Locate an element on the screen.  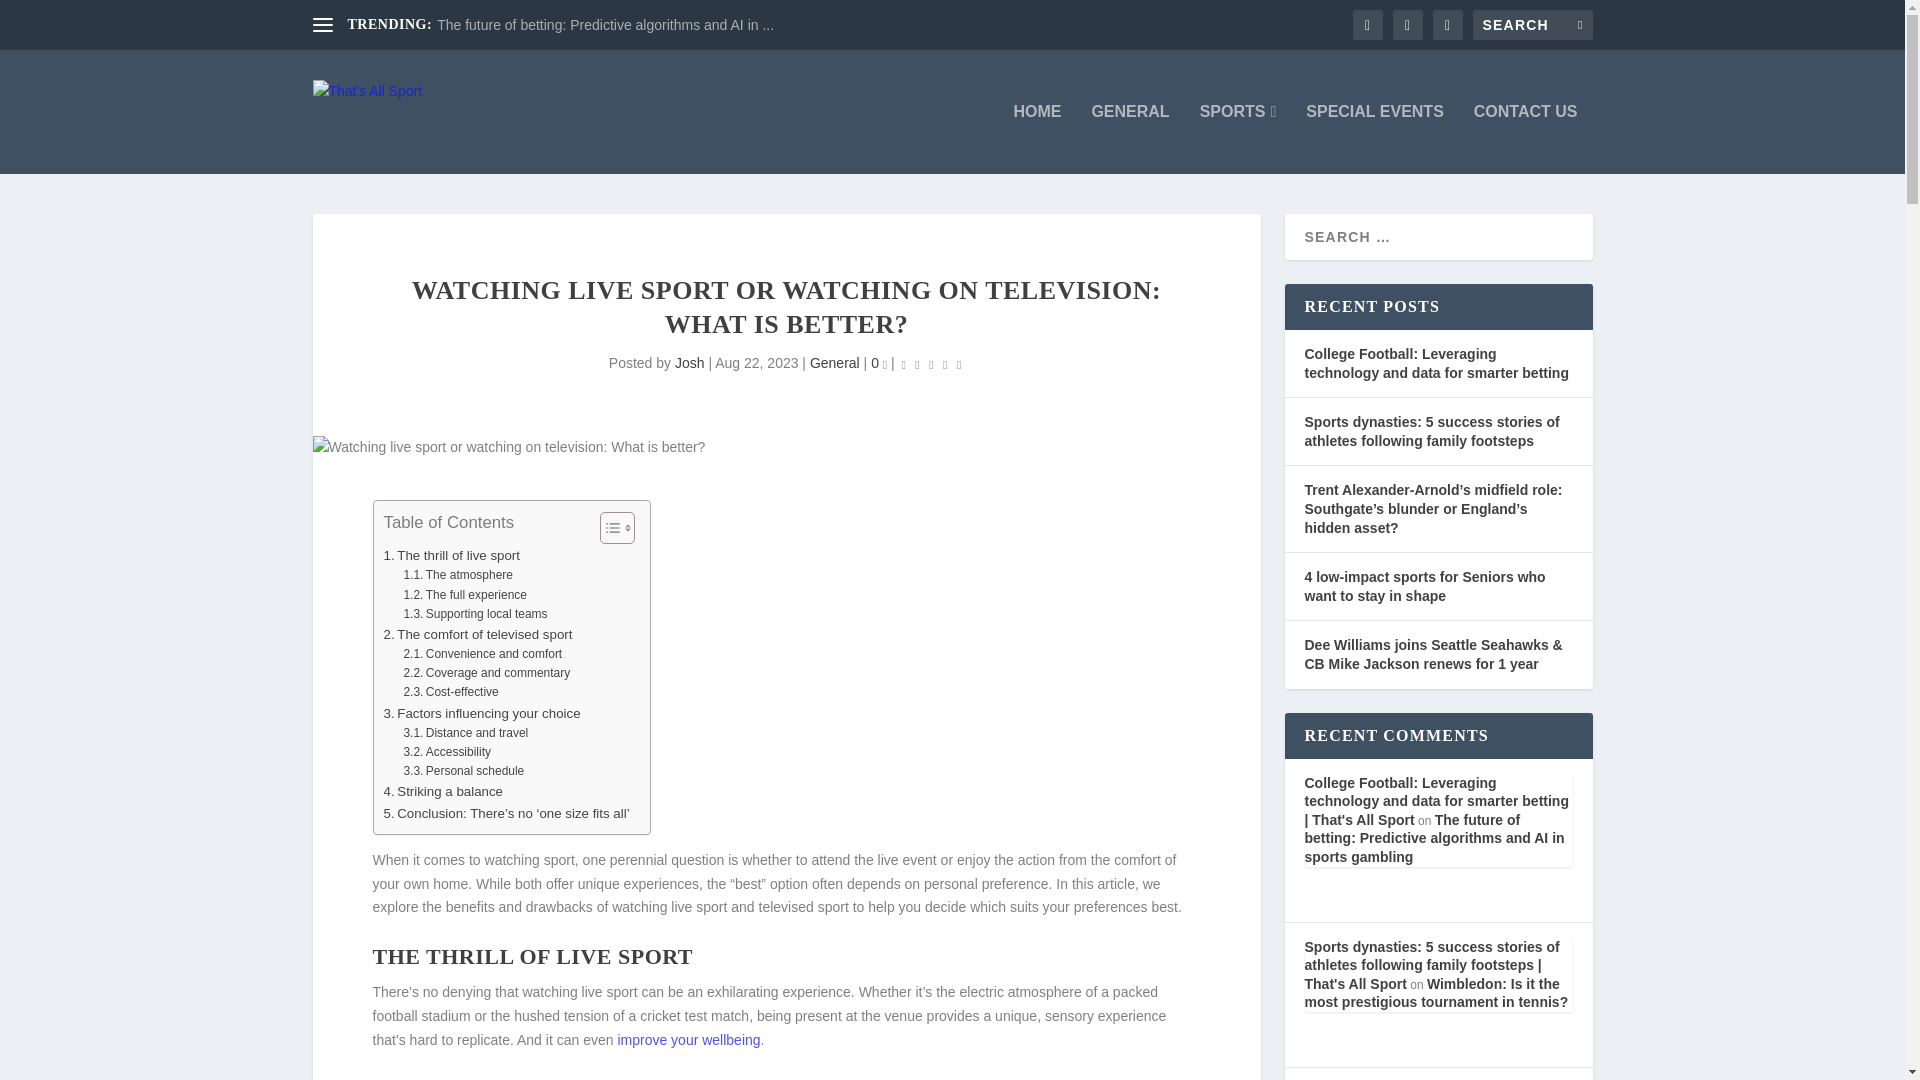
GENERAL is located at coordinates (1130, 138).